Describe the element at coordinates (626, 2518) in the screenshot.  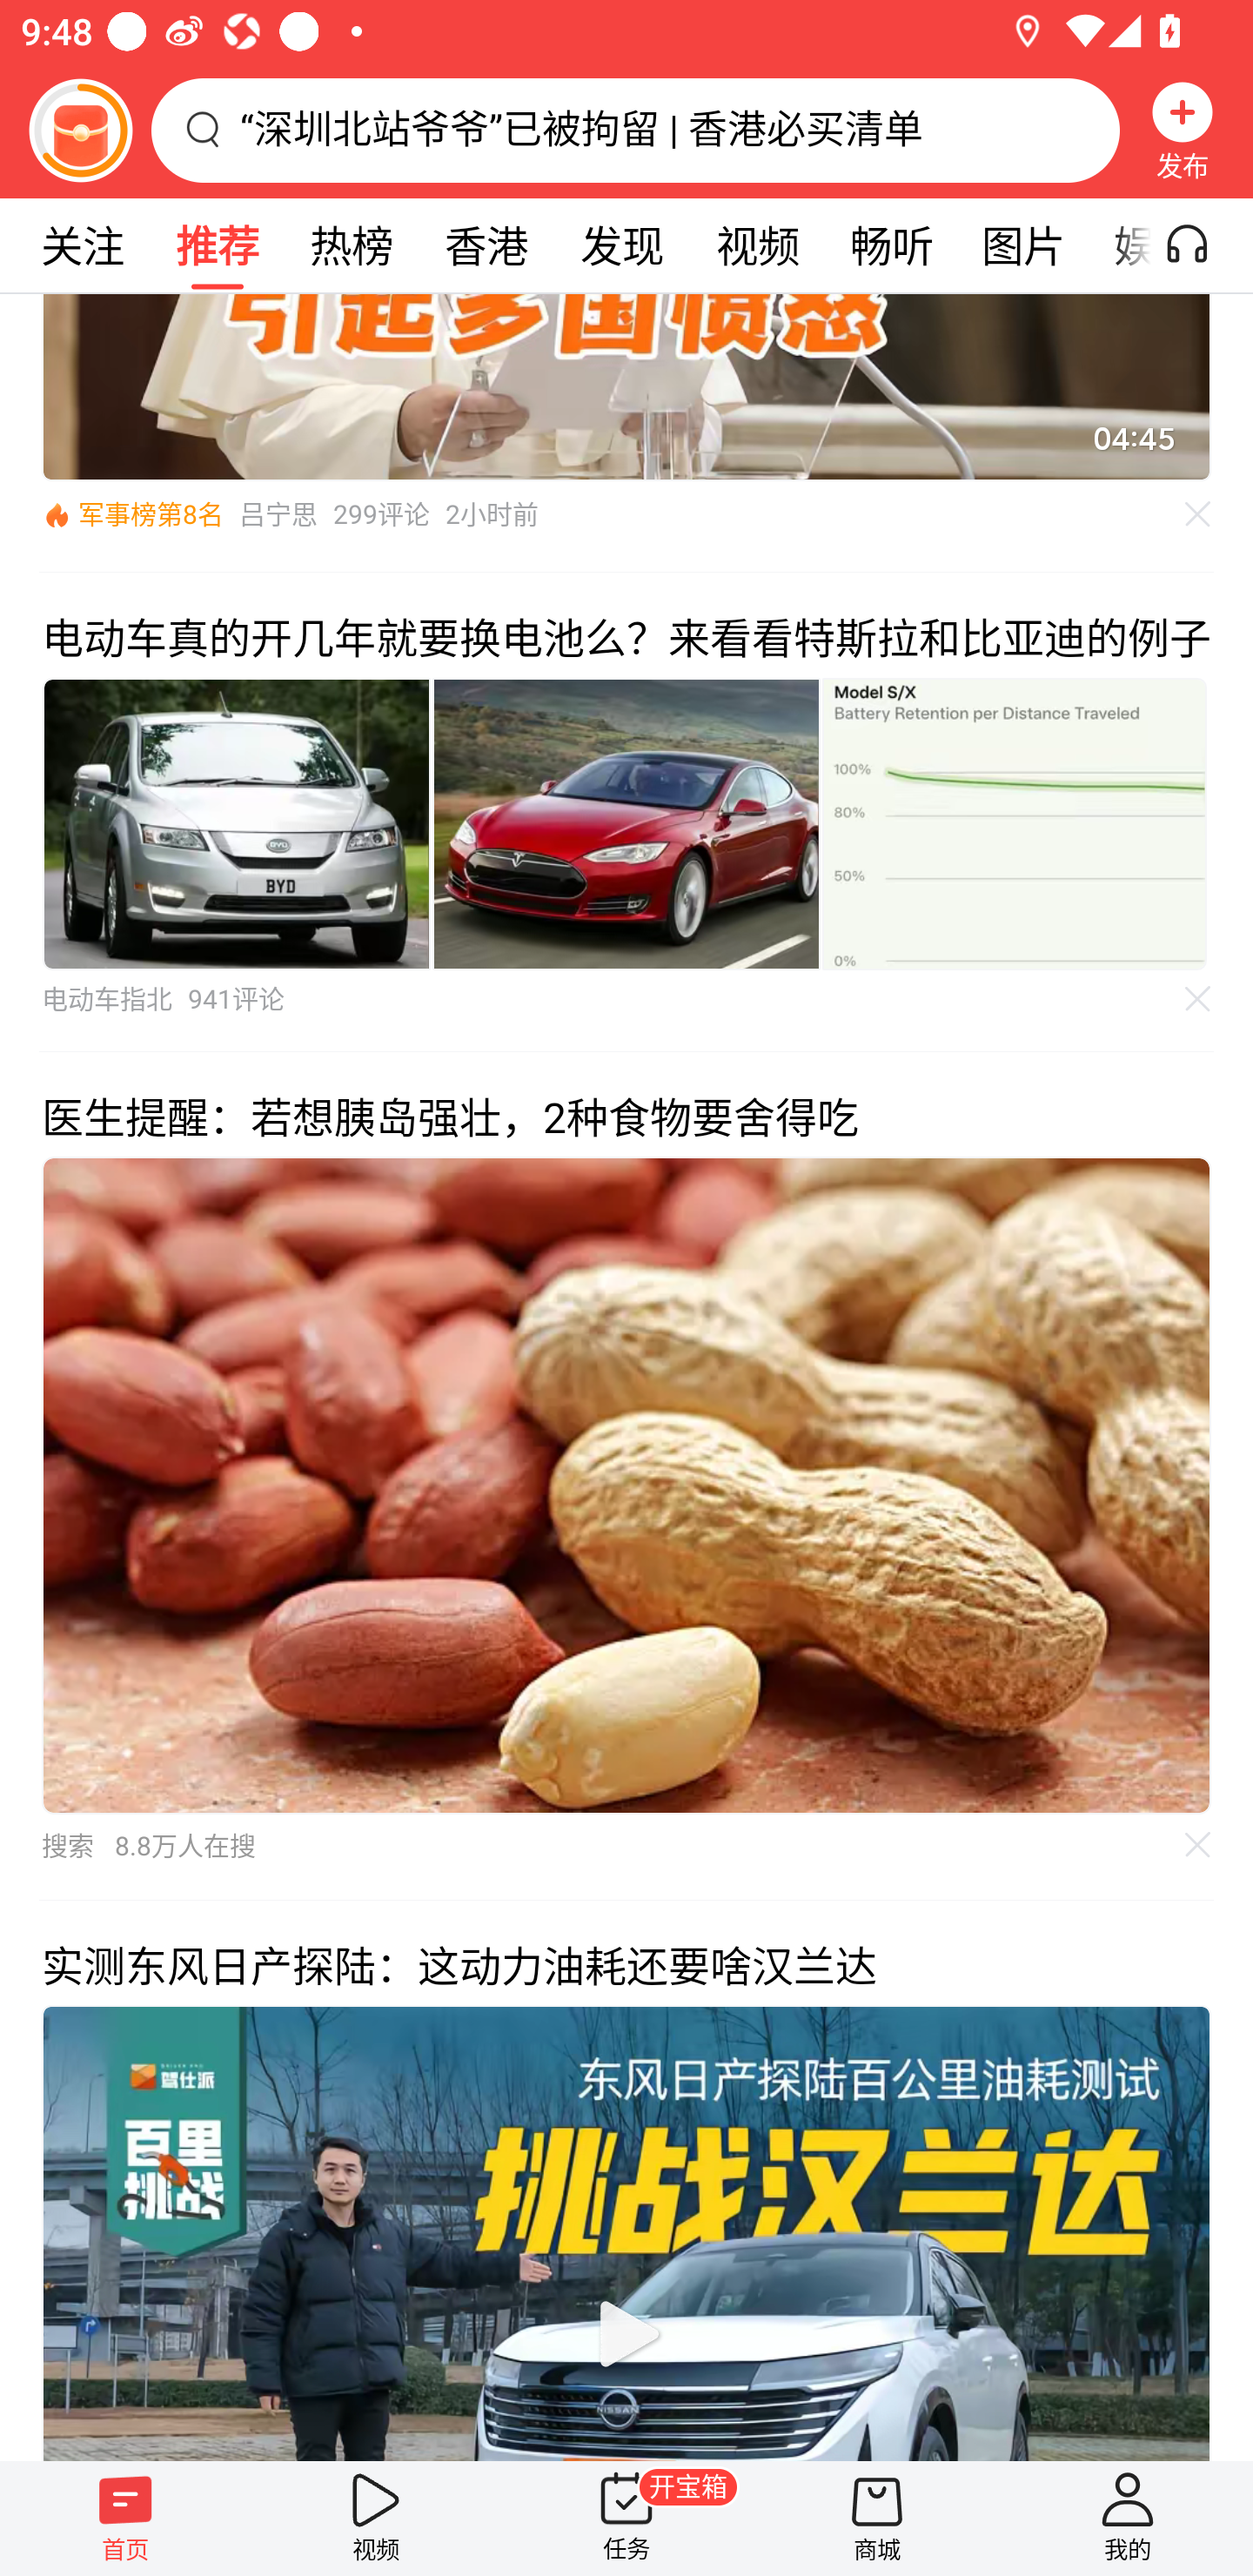
I see `任务 开宝箱` at that location.